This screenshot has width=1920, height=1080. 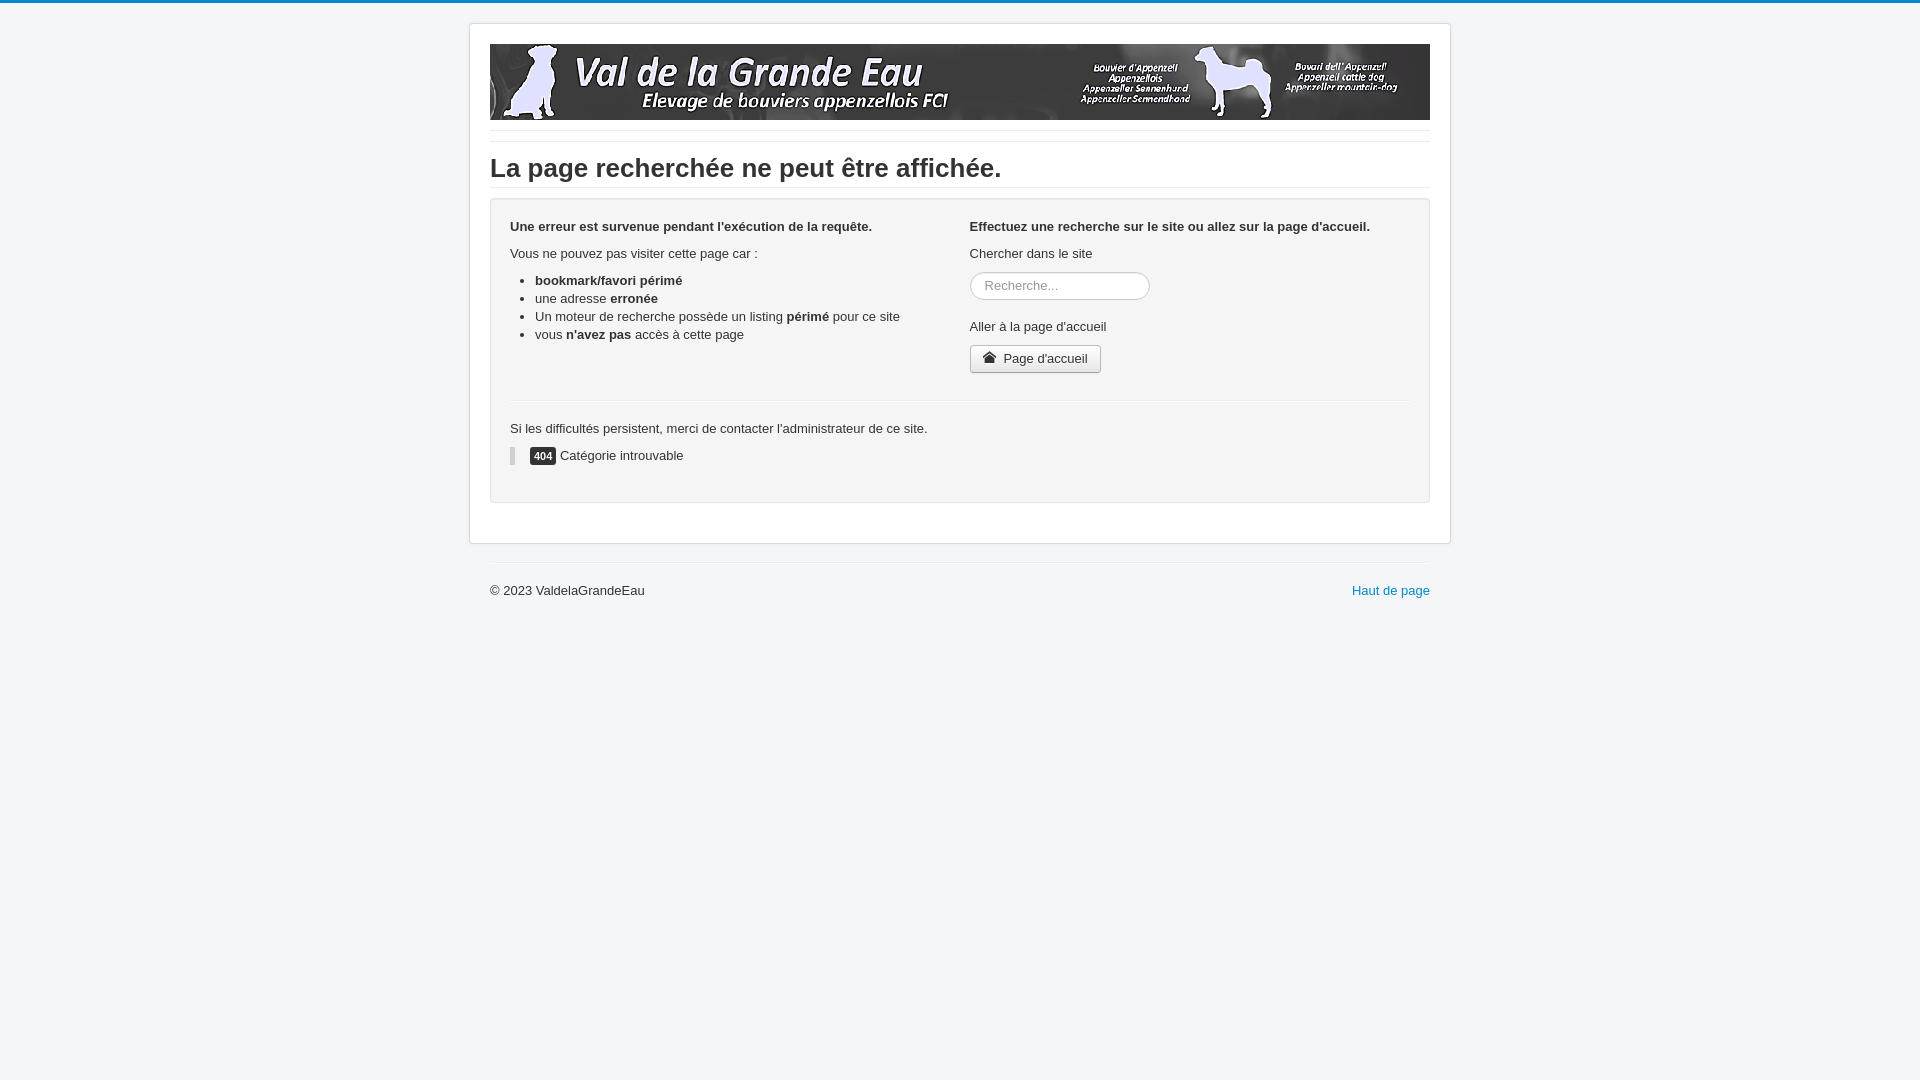 I want to click on Page d'accueil, so click(x=1036, y=359).